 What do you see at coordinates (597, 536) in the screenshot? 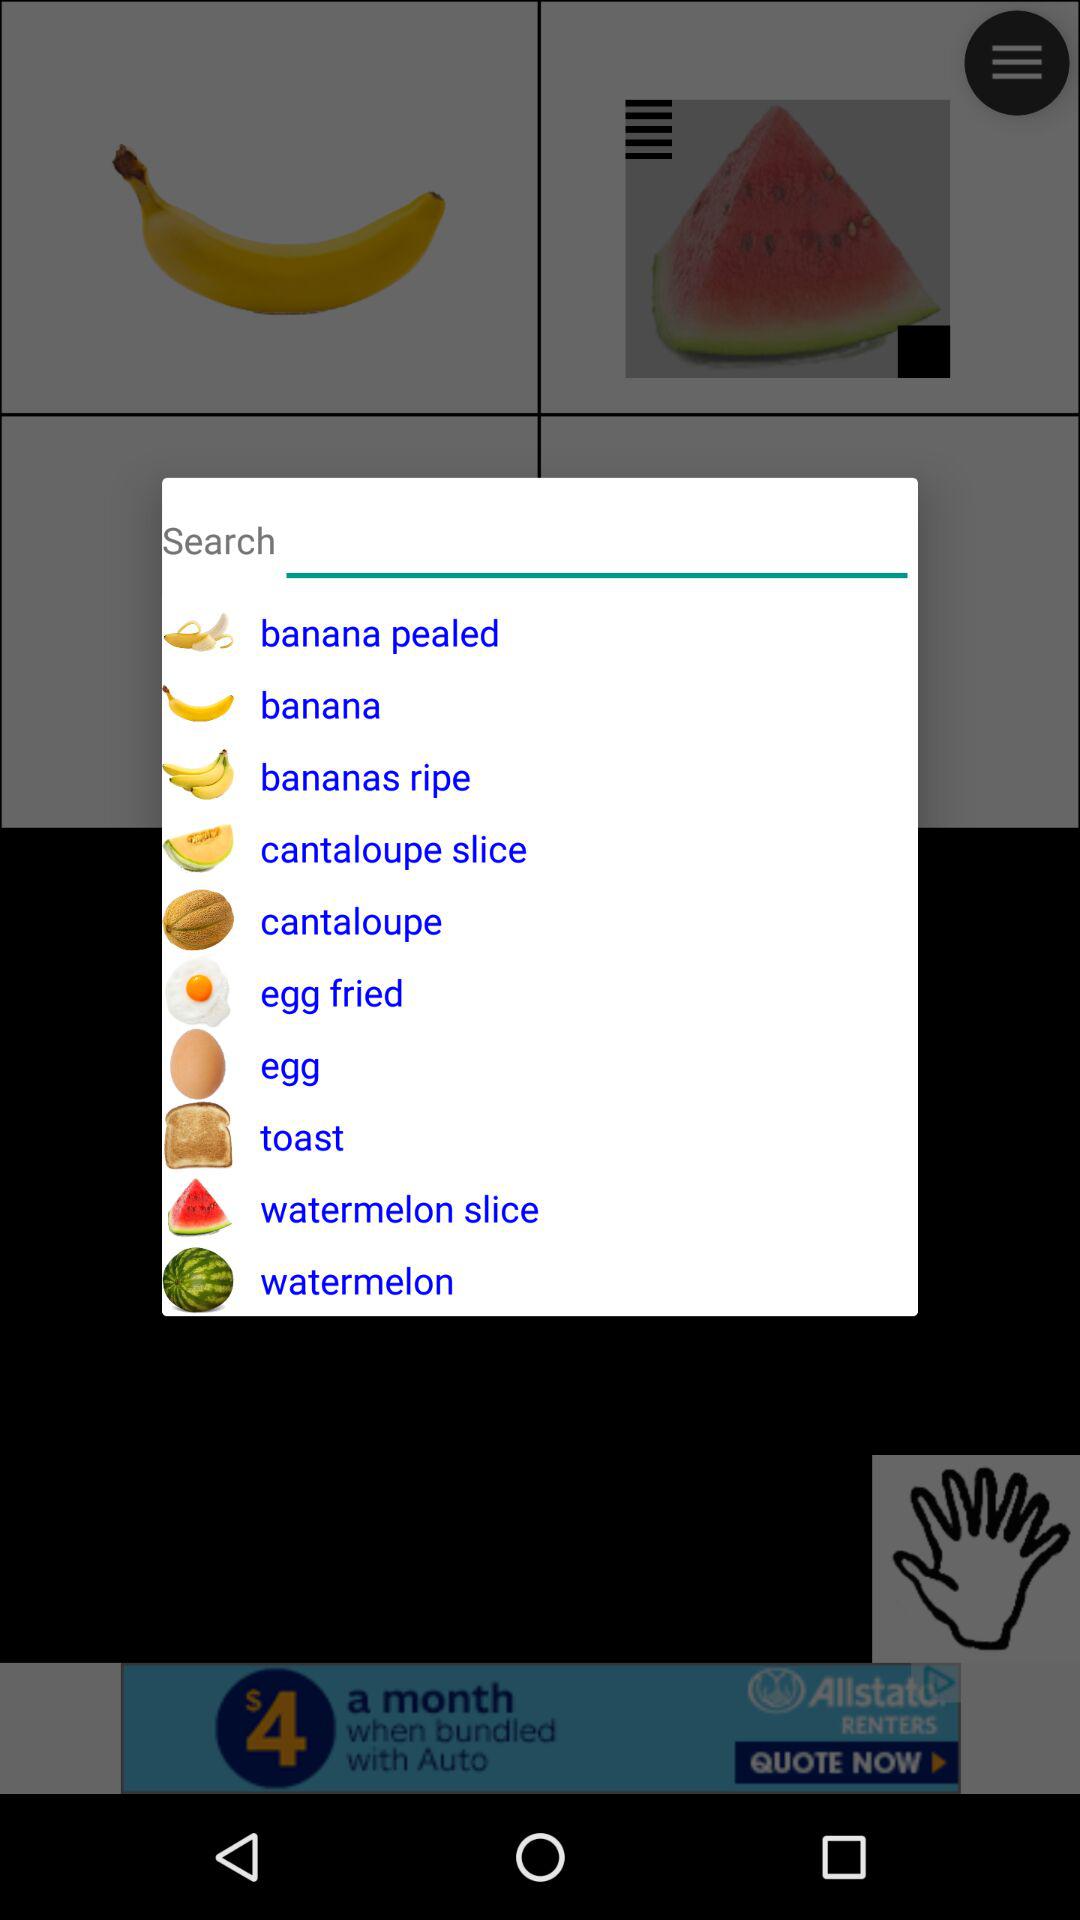
I see `banana` at bounding box center [597, 536].